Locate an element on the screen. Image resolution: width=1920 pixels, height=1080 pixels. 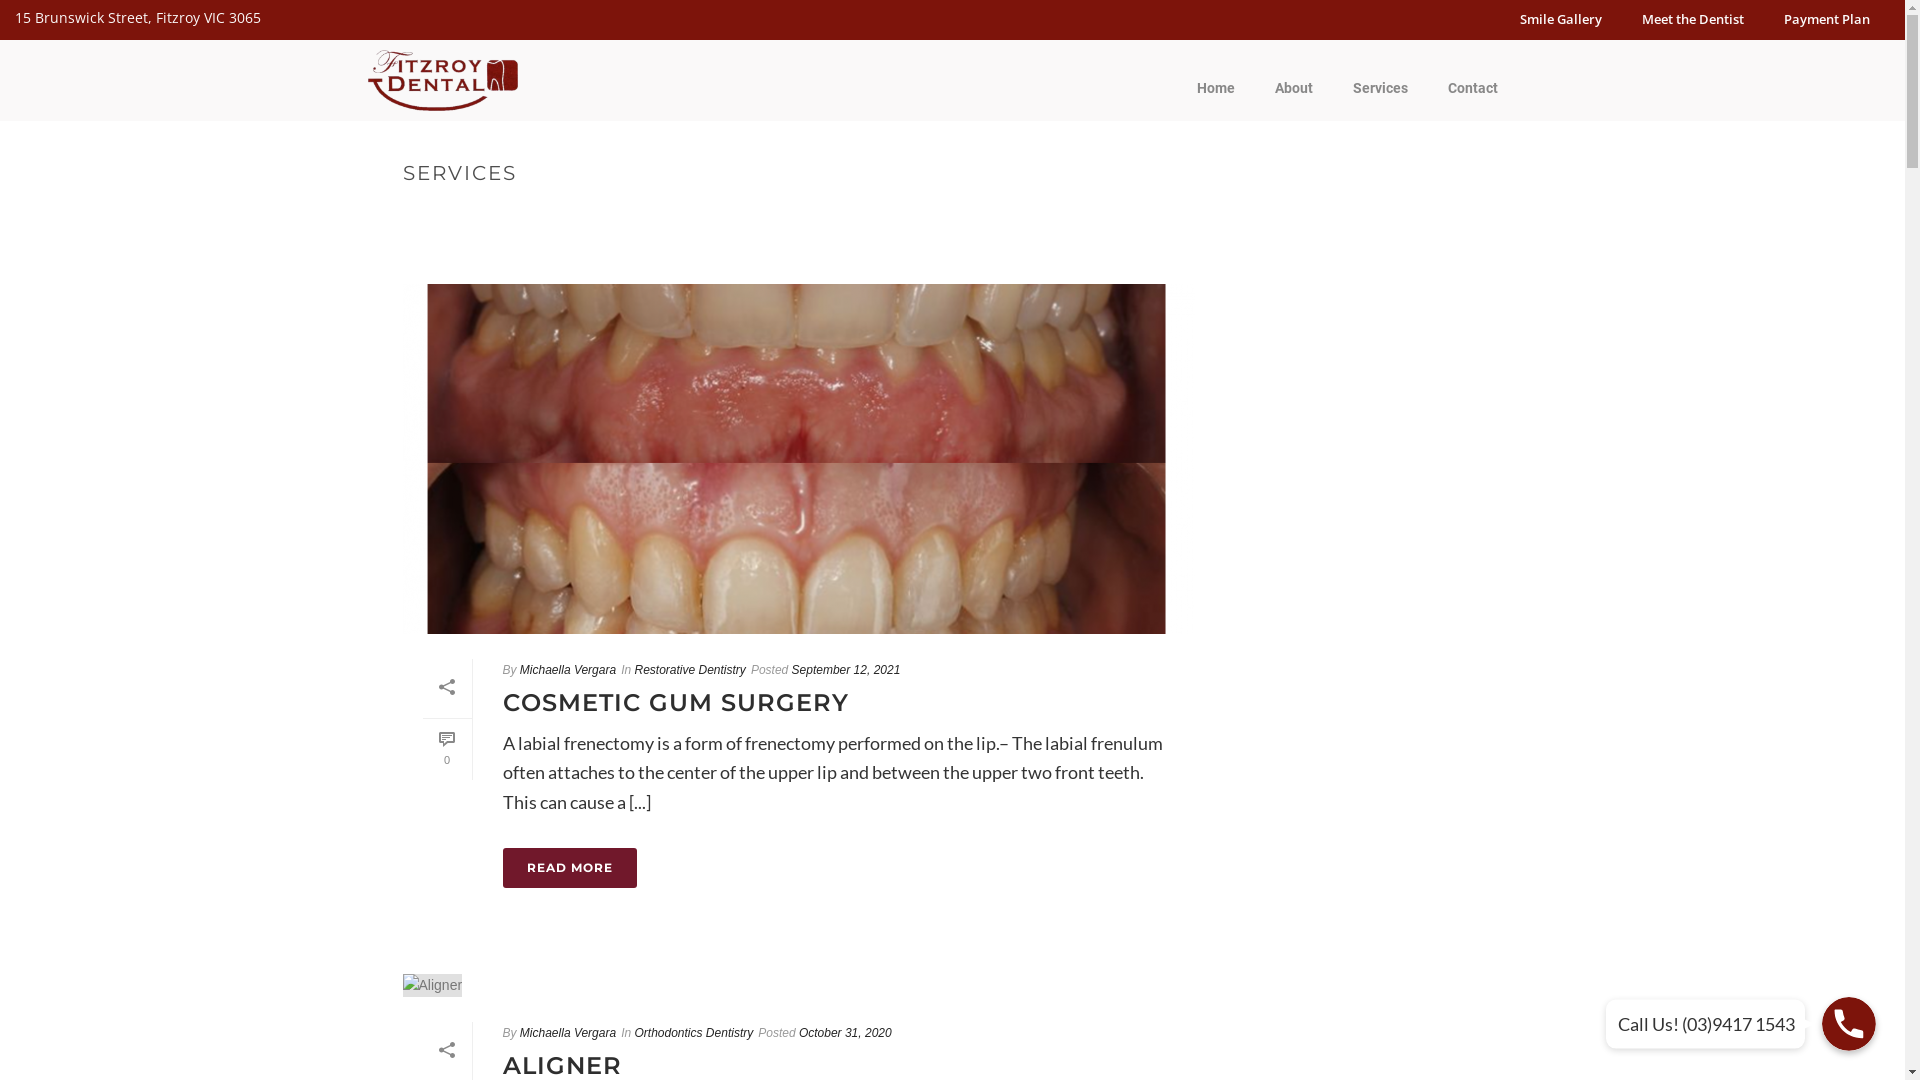
READ MORE is located at coordinates (569, 868).